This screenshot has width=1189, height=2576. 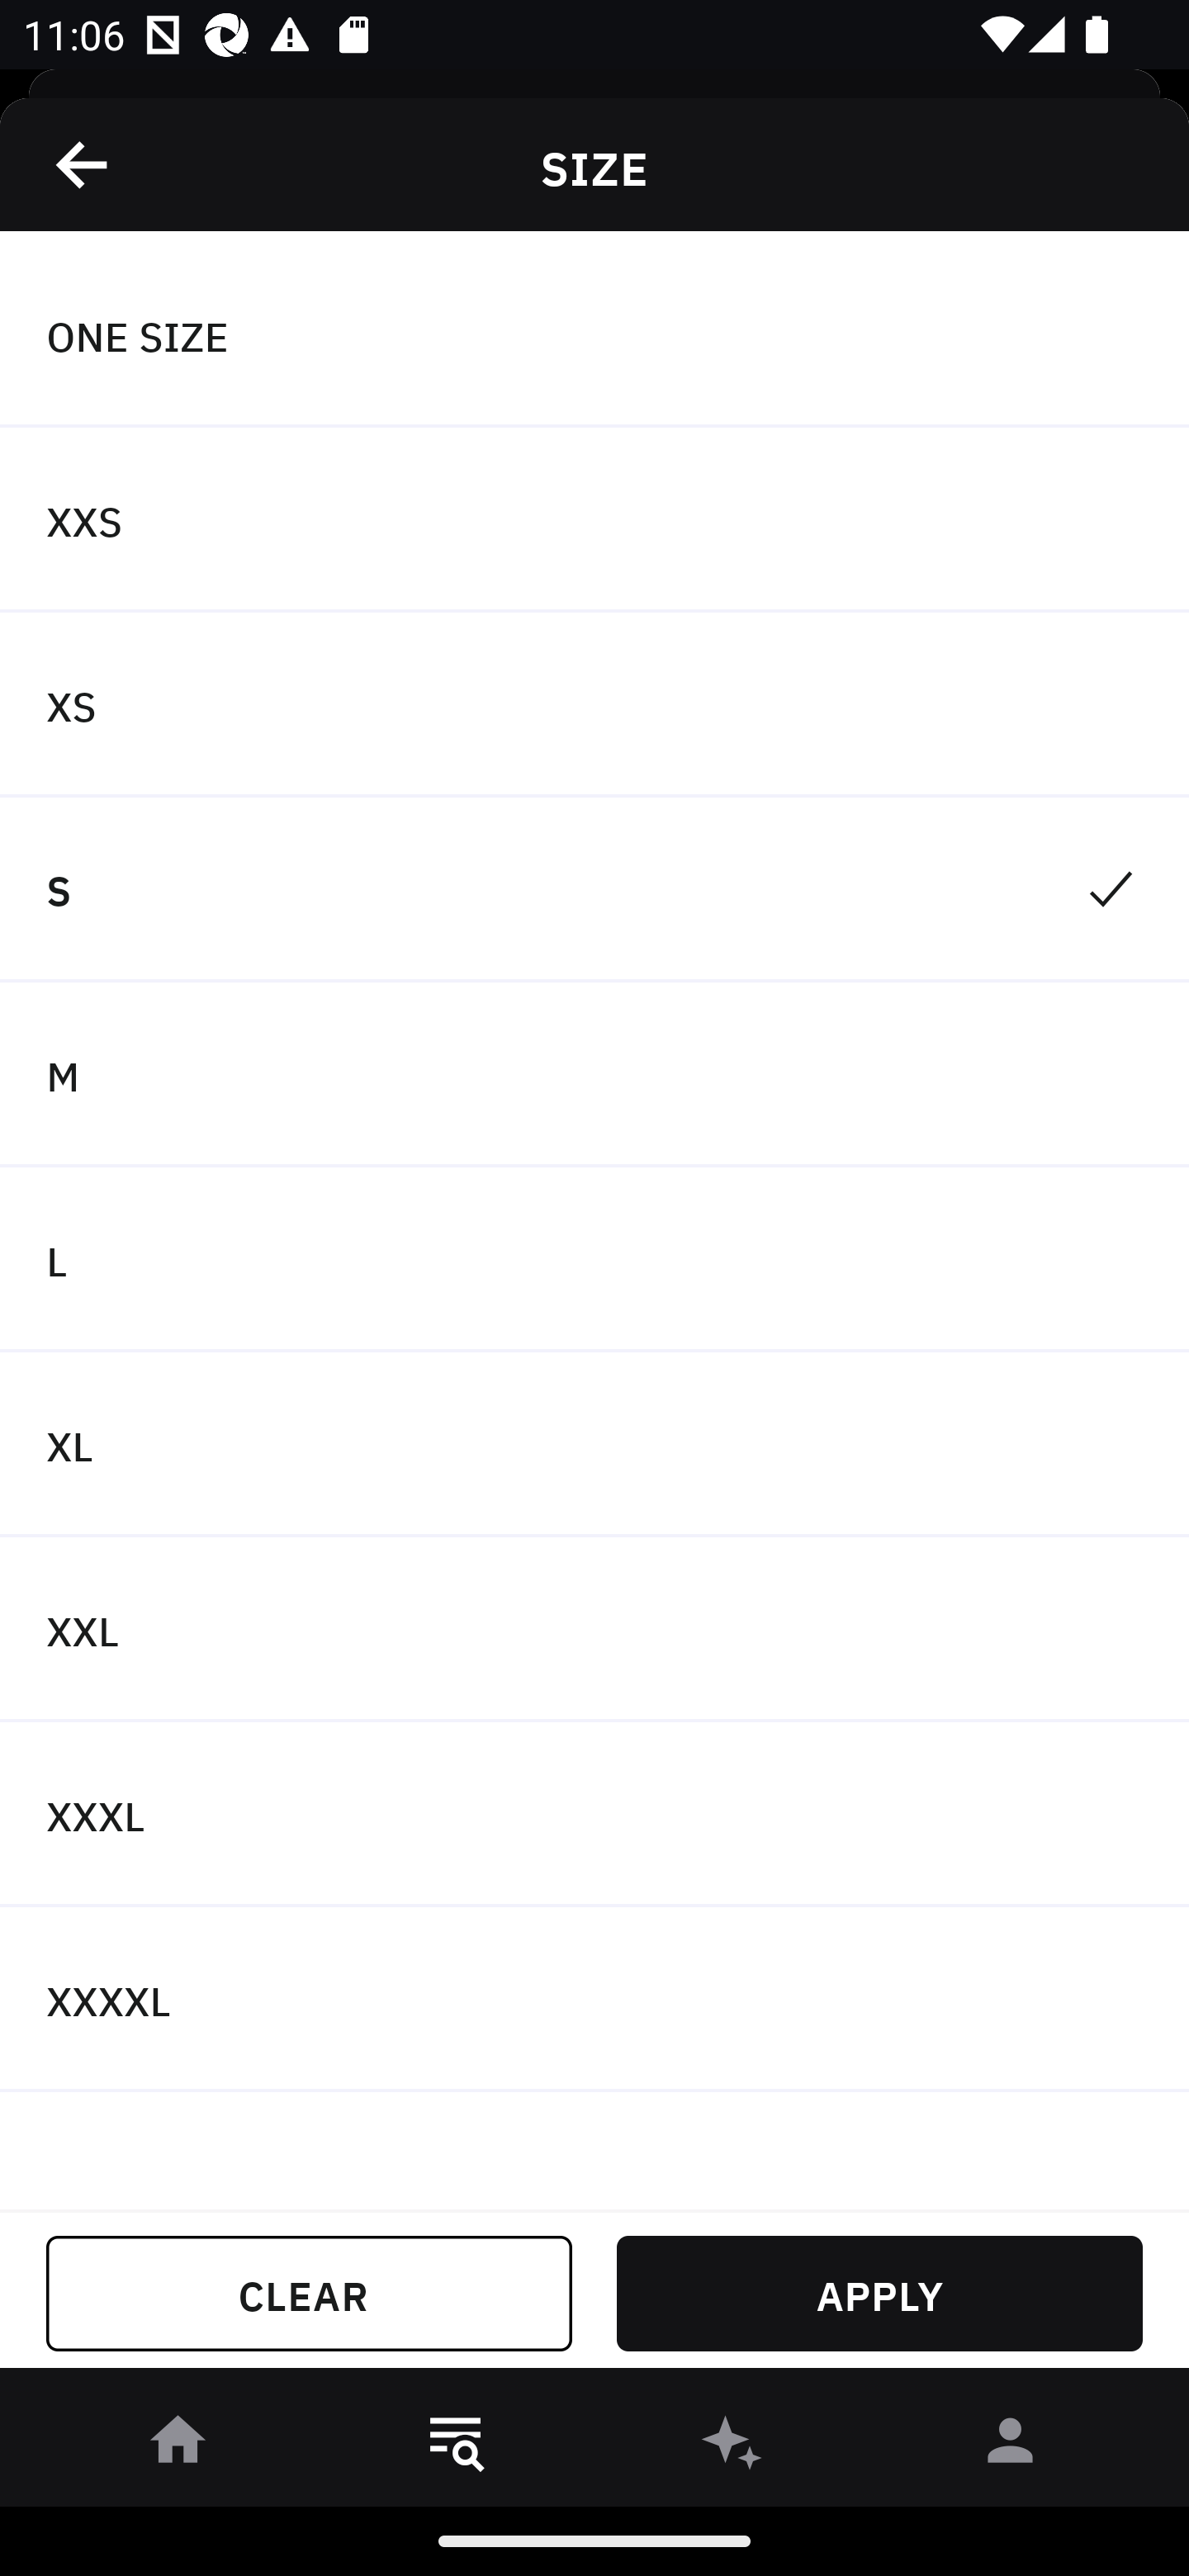 What do you see at coordinates (594, 1445) in the screenshot?
I see `XL` at bounding box center [594, 1445].